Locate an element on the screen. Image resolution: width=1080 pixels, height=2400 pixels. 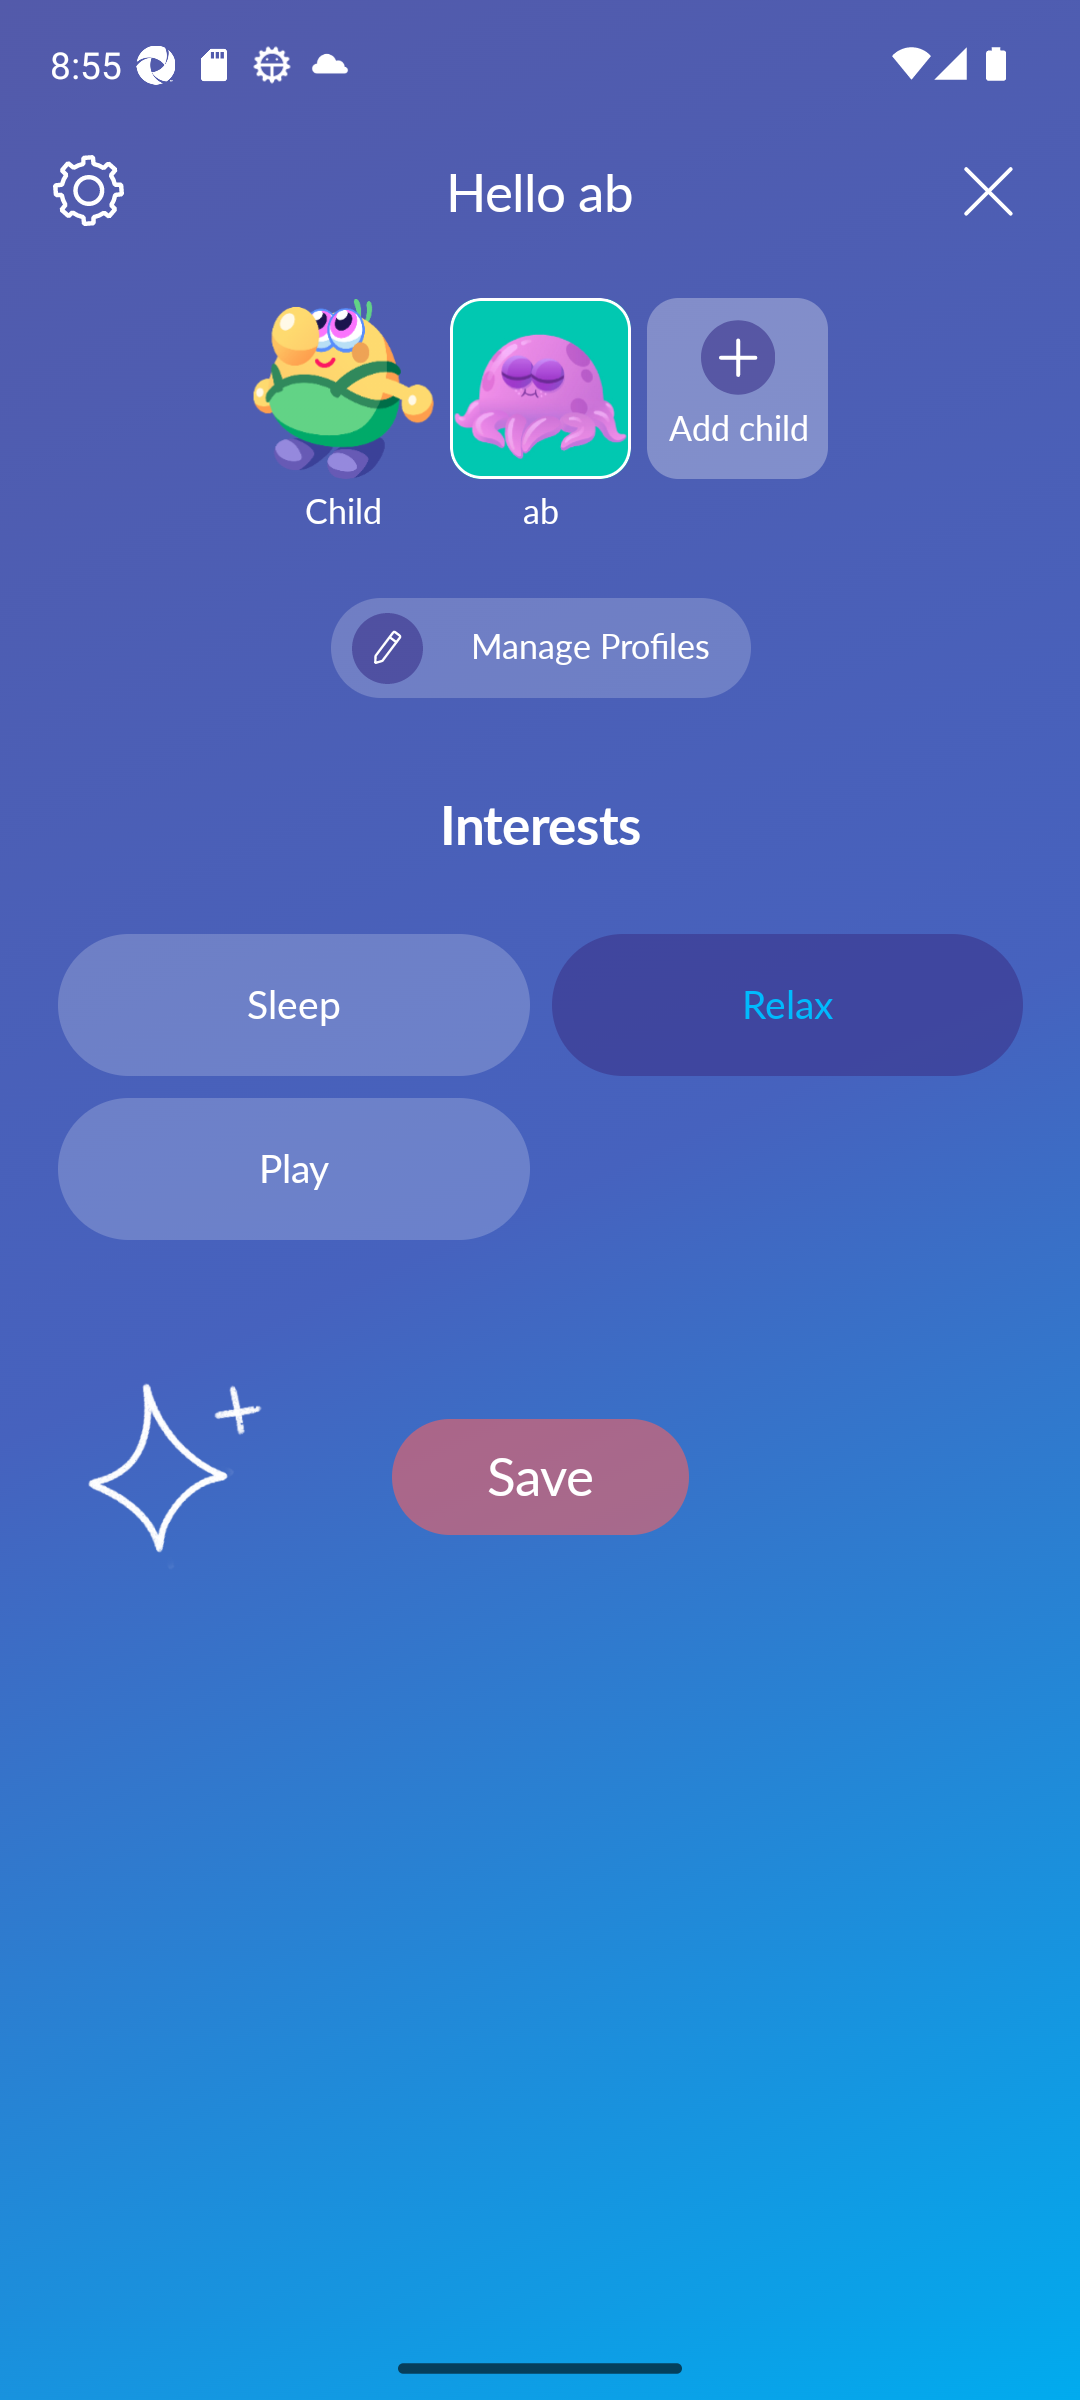
ab is located at coordinates (540, 432).